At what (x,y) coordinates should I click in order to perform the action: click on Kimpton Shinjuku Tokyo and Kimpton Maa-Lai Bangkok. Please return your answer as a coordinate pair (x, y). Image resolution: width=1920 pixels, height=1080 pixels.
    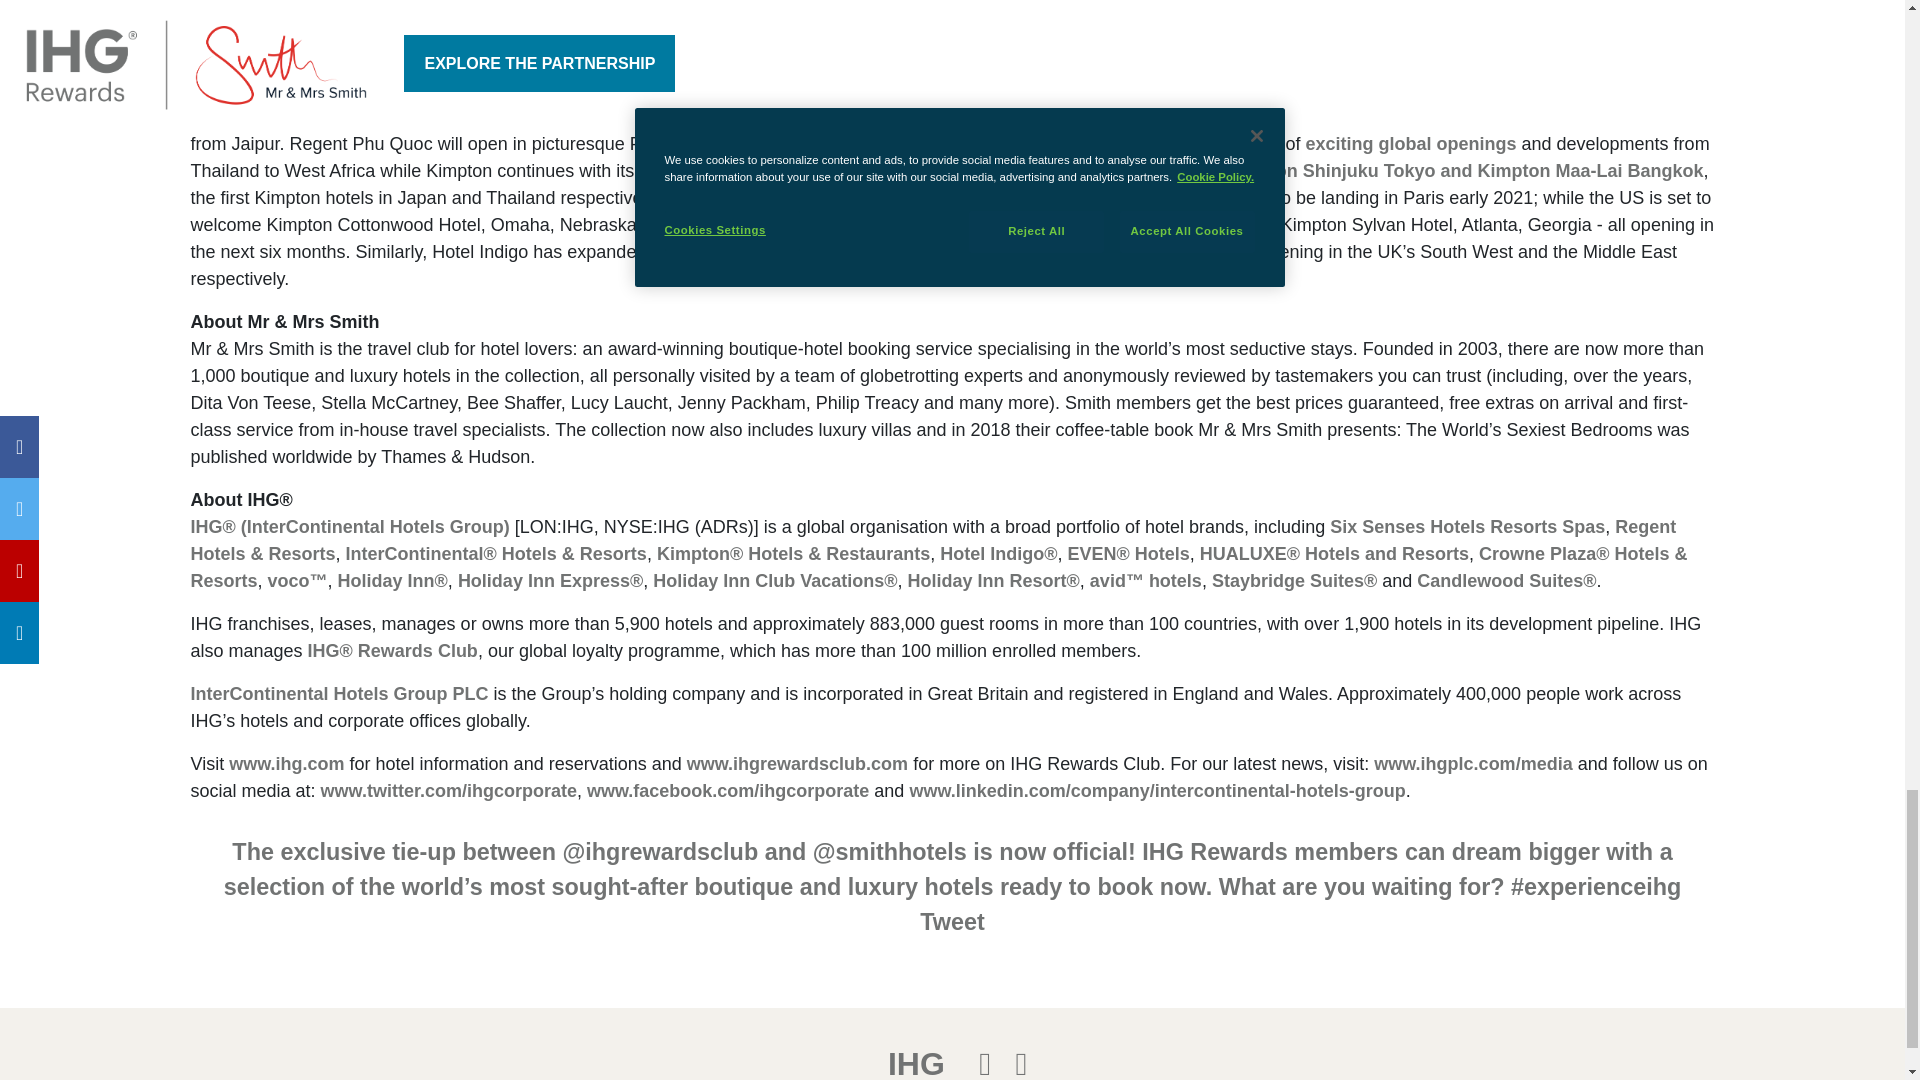
    Looking at the image, I should click on (1464, 170).